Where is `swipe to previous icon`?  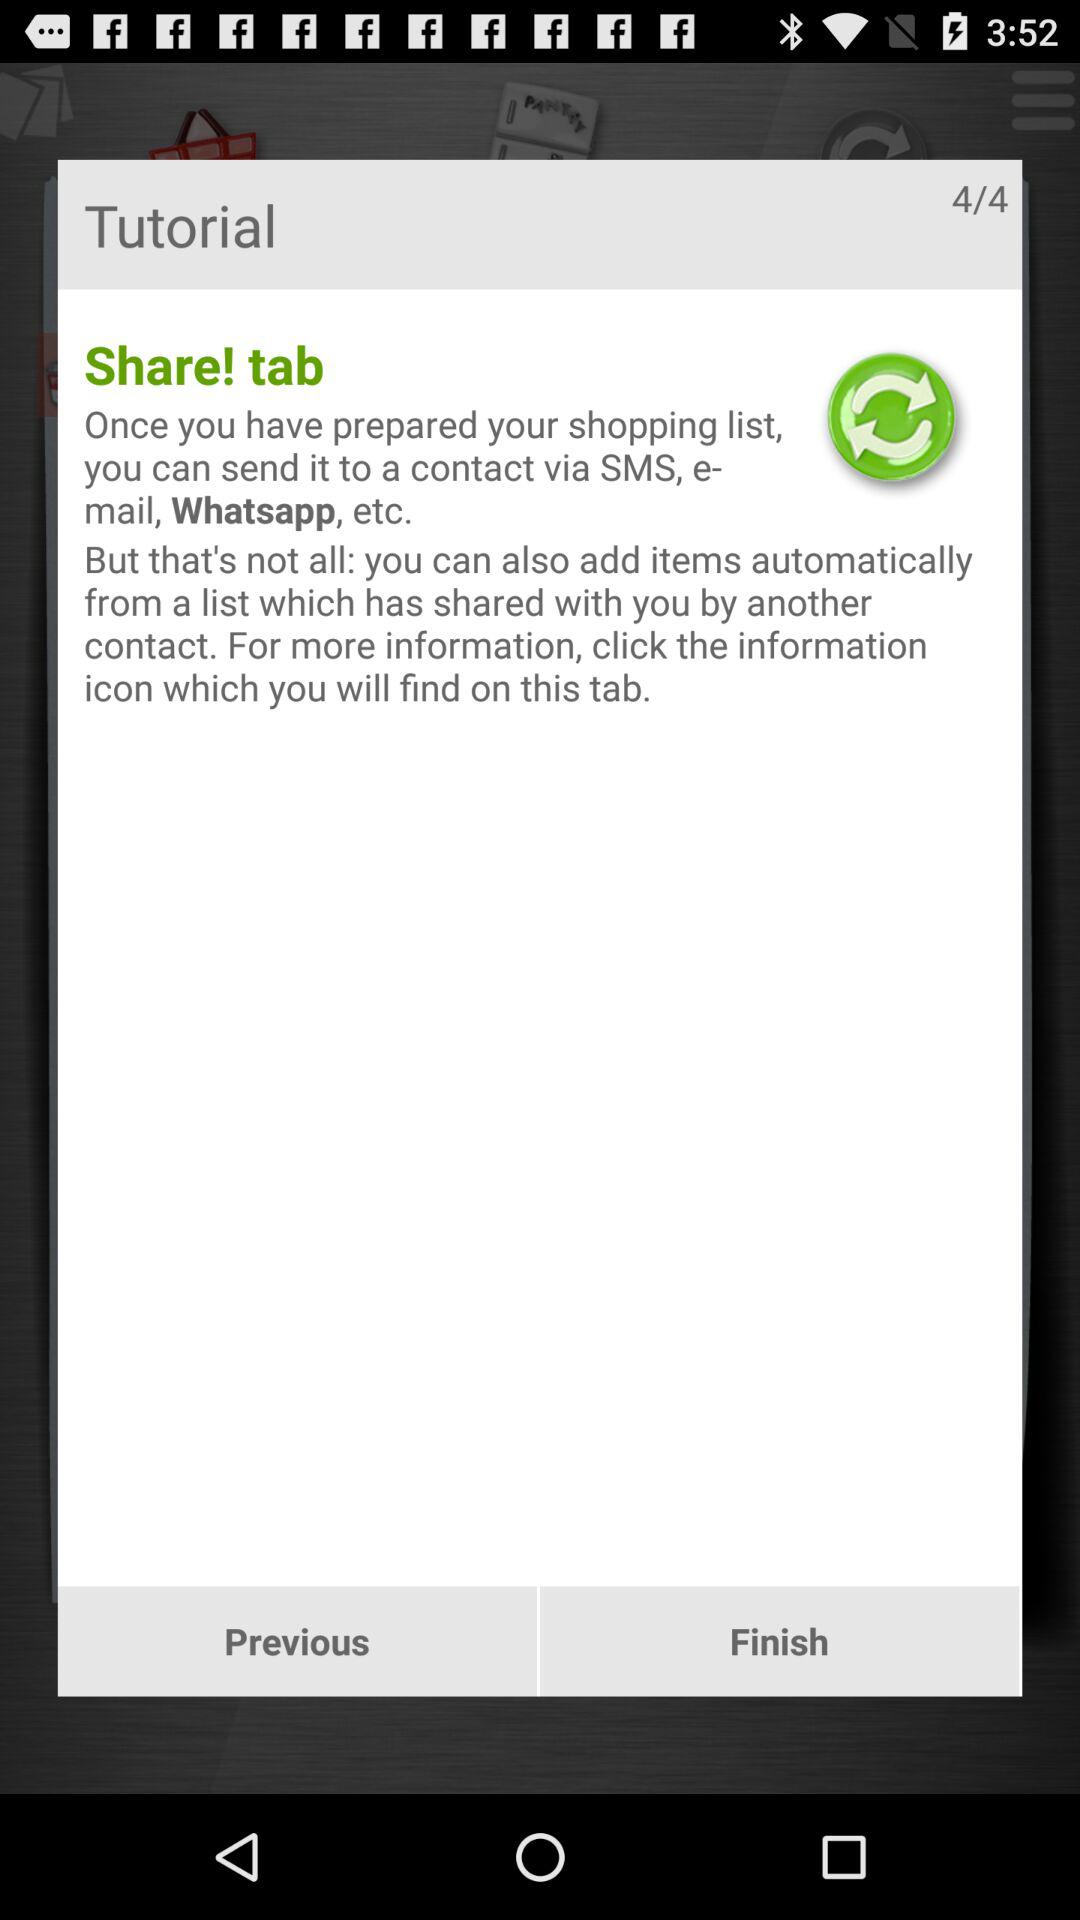 swipe to previous icon is located at coordinates (296, 1641).